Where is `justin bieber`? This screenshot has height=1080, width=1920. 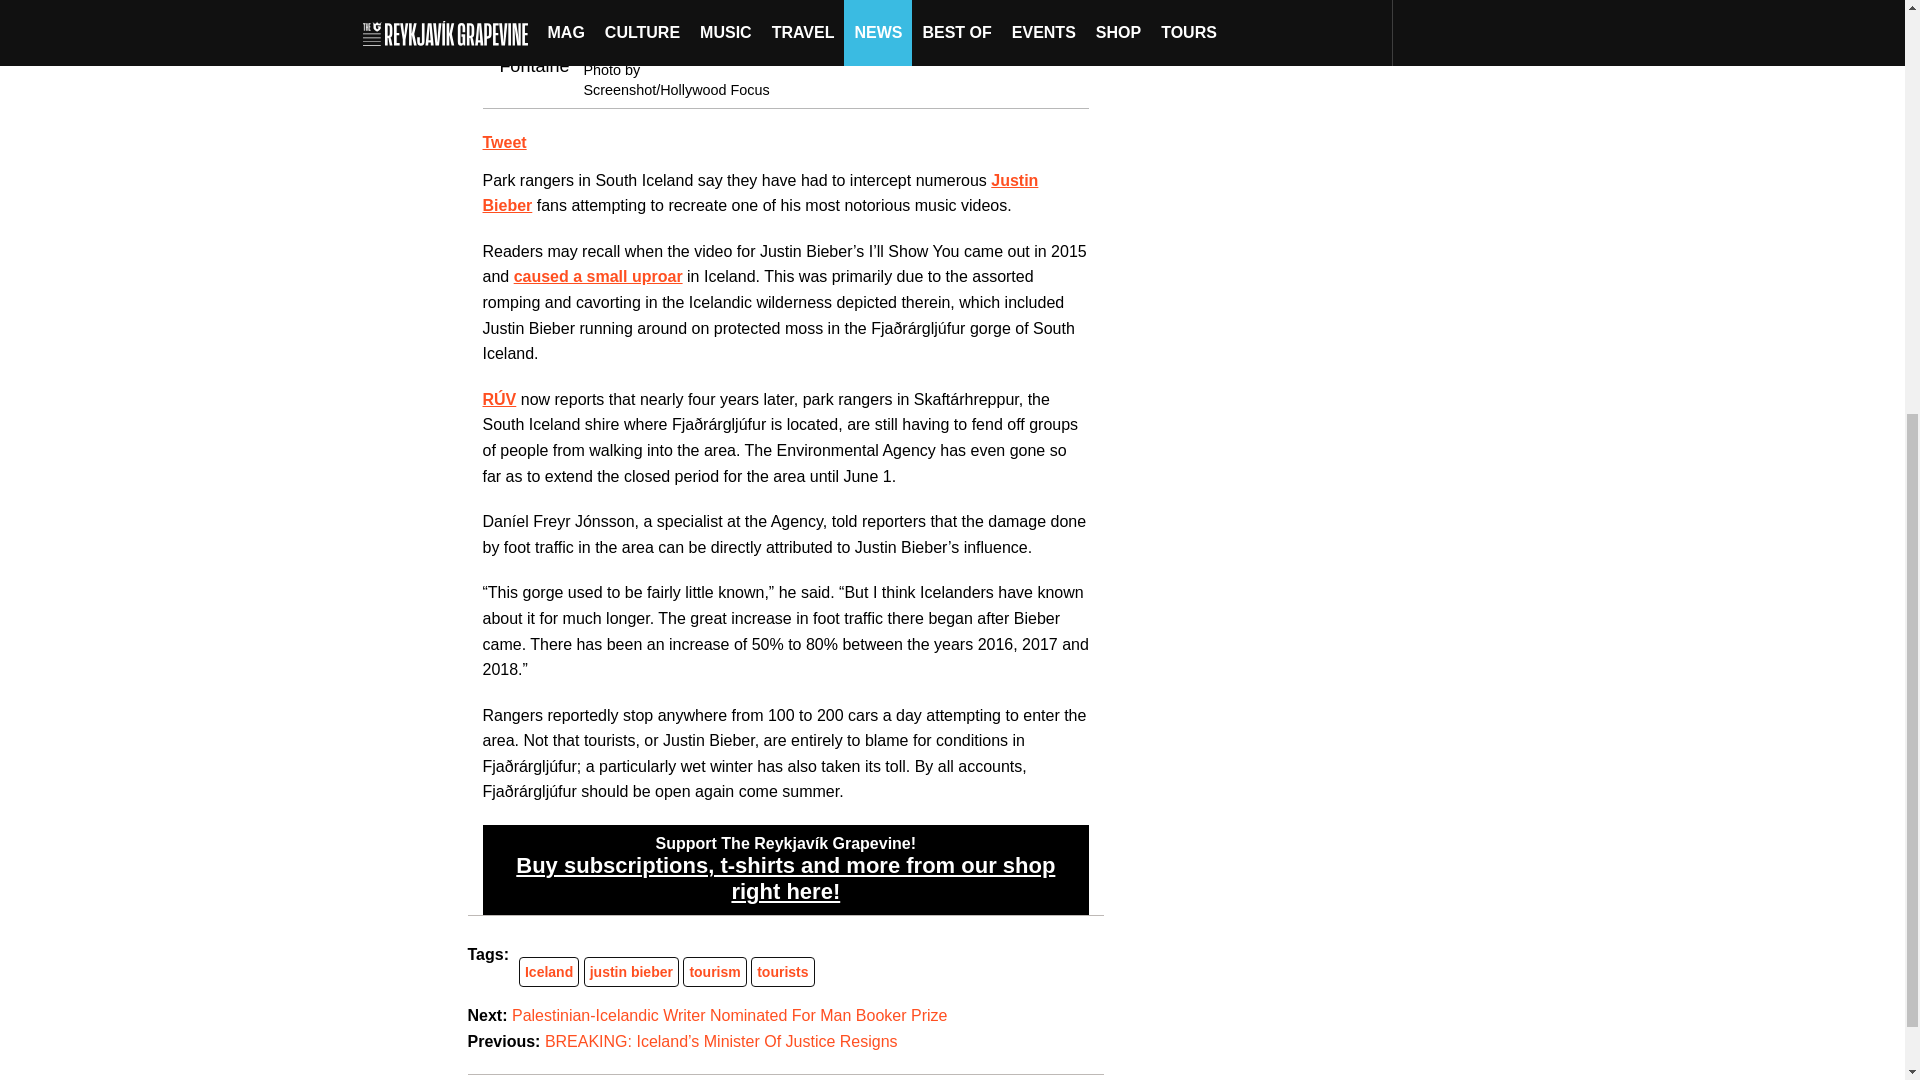 justin bieber is located at coordinates (631, 972).